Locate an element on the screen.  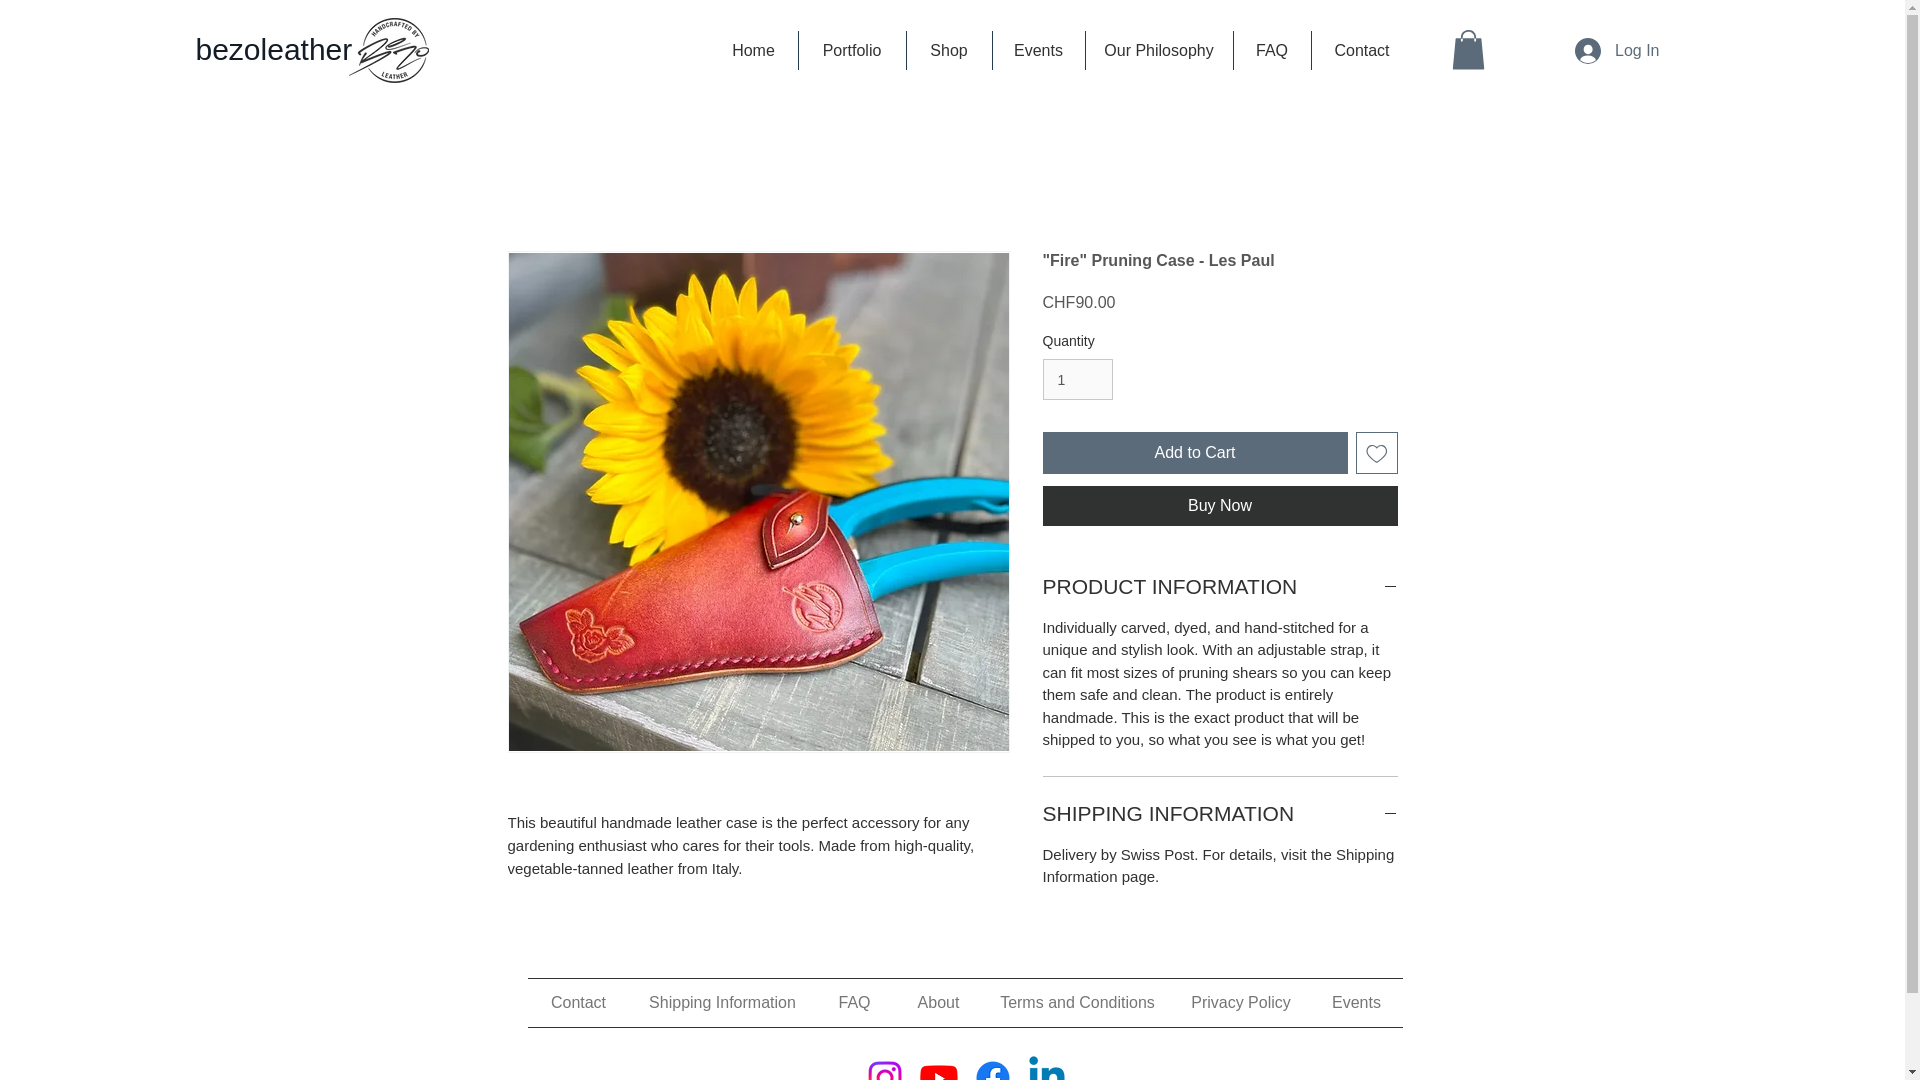
Add to Cart is located at coordinates (1194, 453).